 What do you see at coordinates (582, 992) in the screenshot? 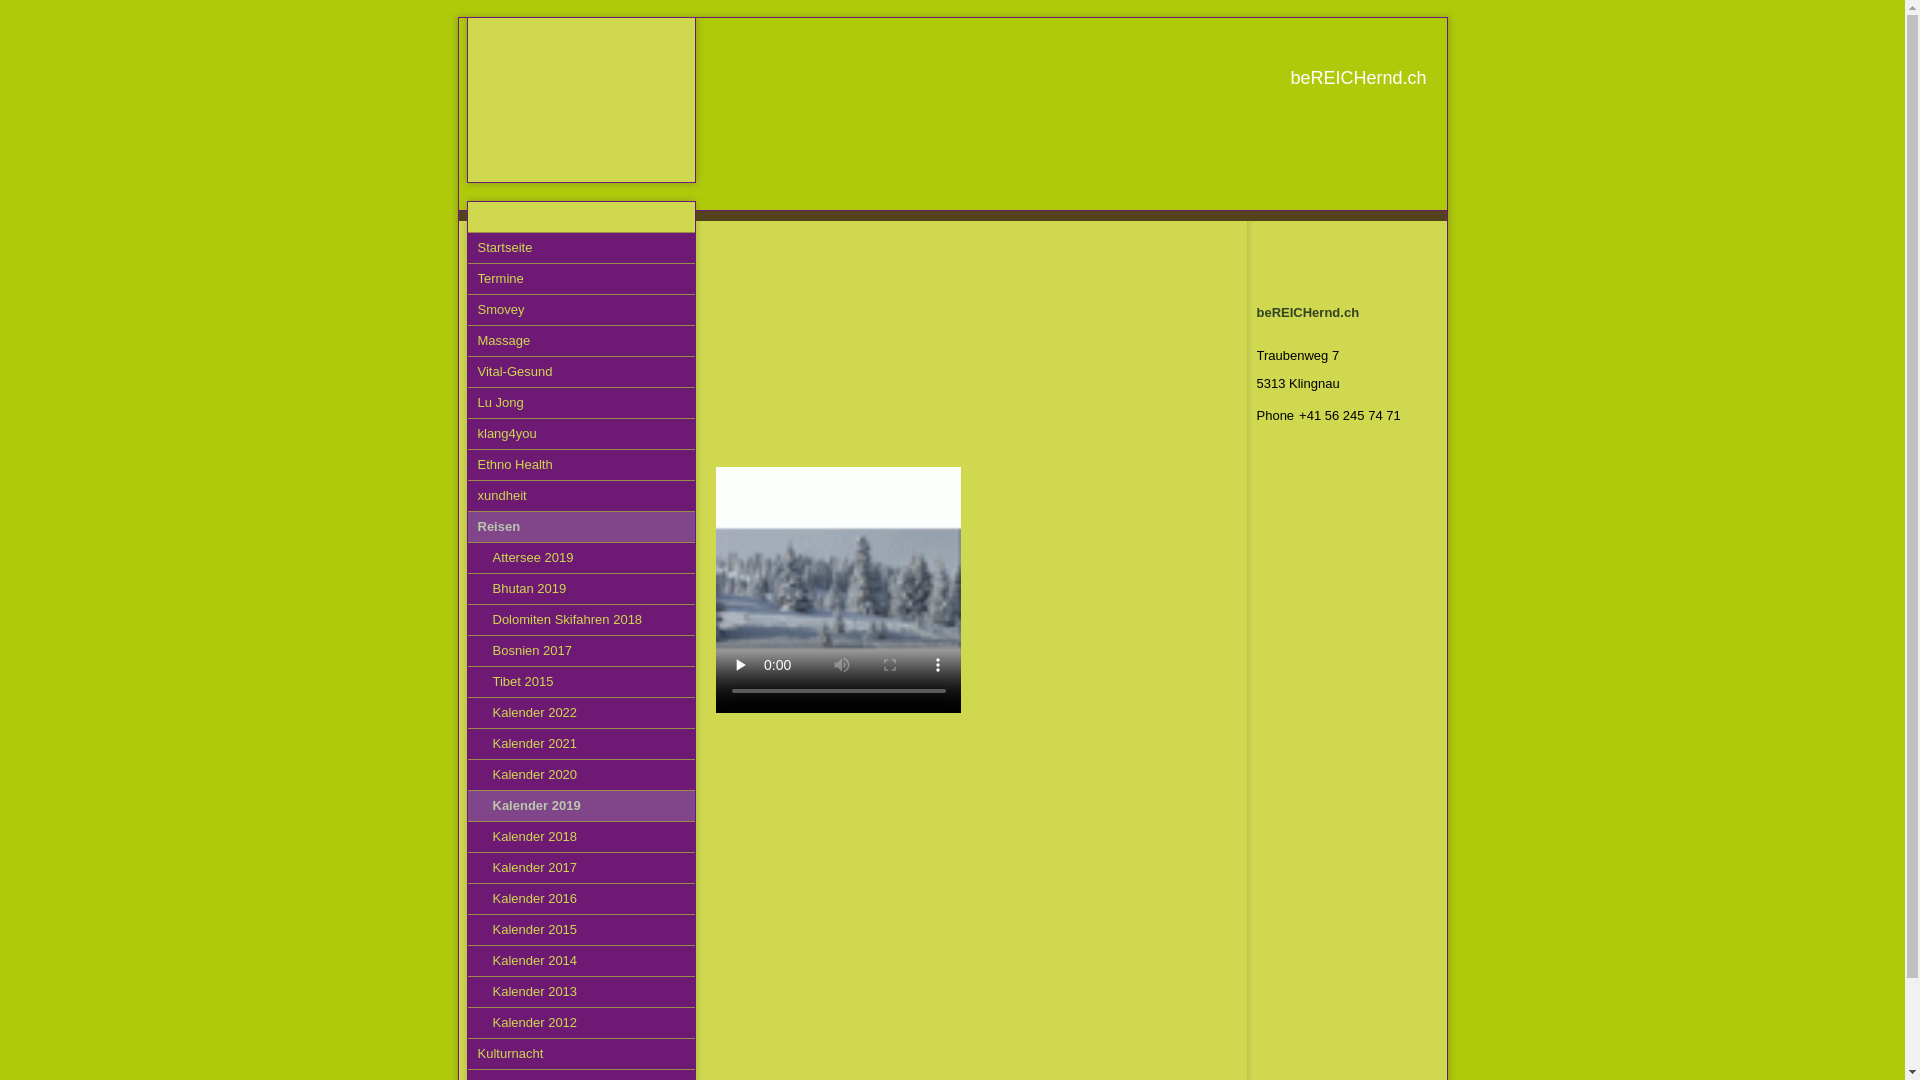
I see `Kalender 2013` at bounding box center [582, 992].